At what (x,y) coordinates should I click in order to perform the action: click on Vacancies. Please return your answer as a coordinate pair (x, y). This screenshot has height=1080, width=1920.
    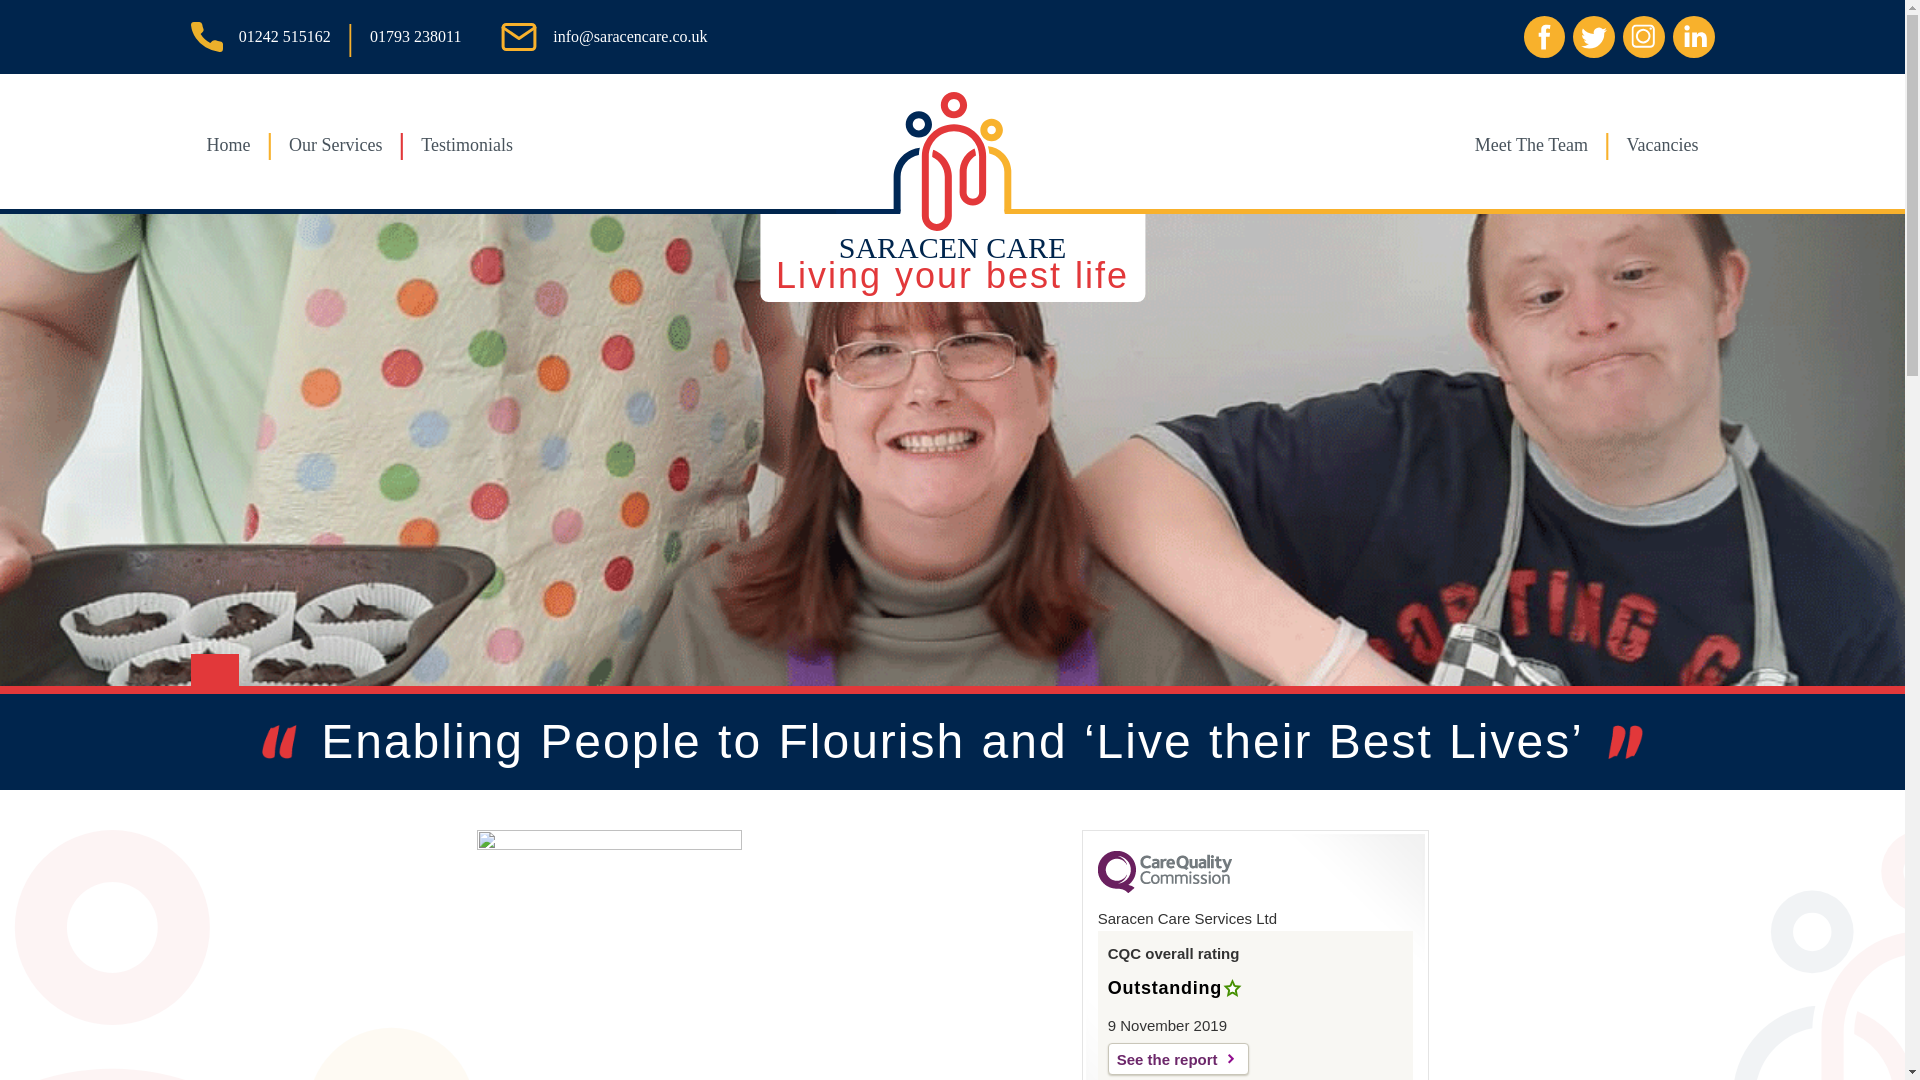
    Looking at the image, I should click on (1530, 144).